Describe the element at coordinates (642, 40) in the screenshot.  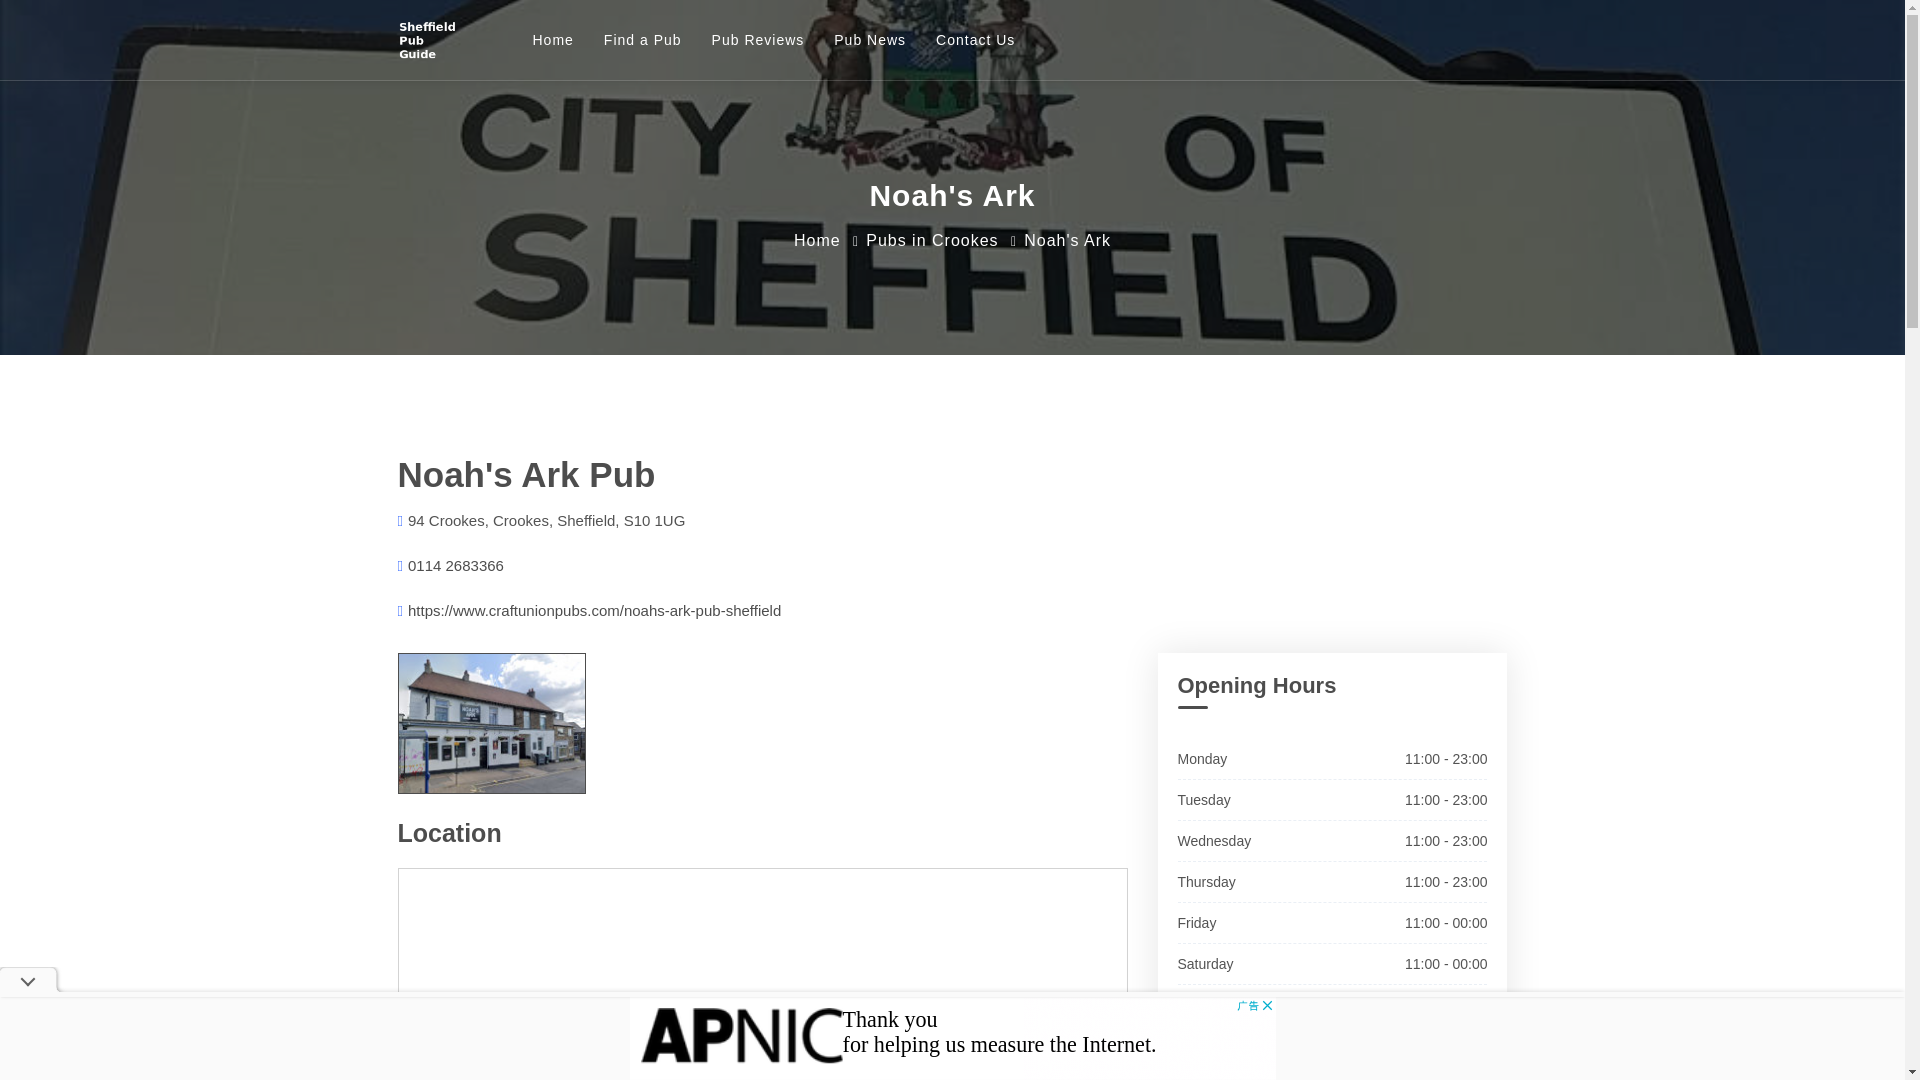
I see `Find a Pub` at that location.